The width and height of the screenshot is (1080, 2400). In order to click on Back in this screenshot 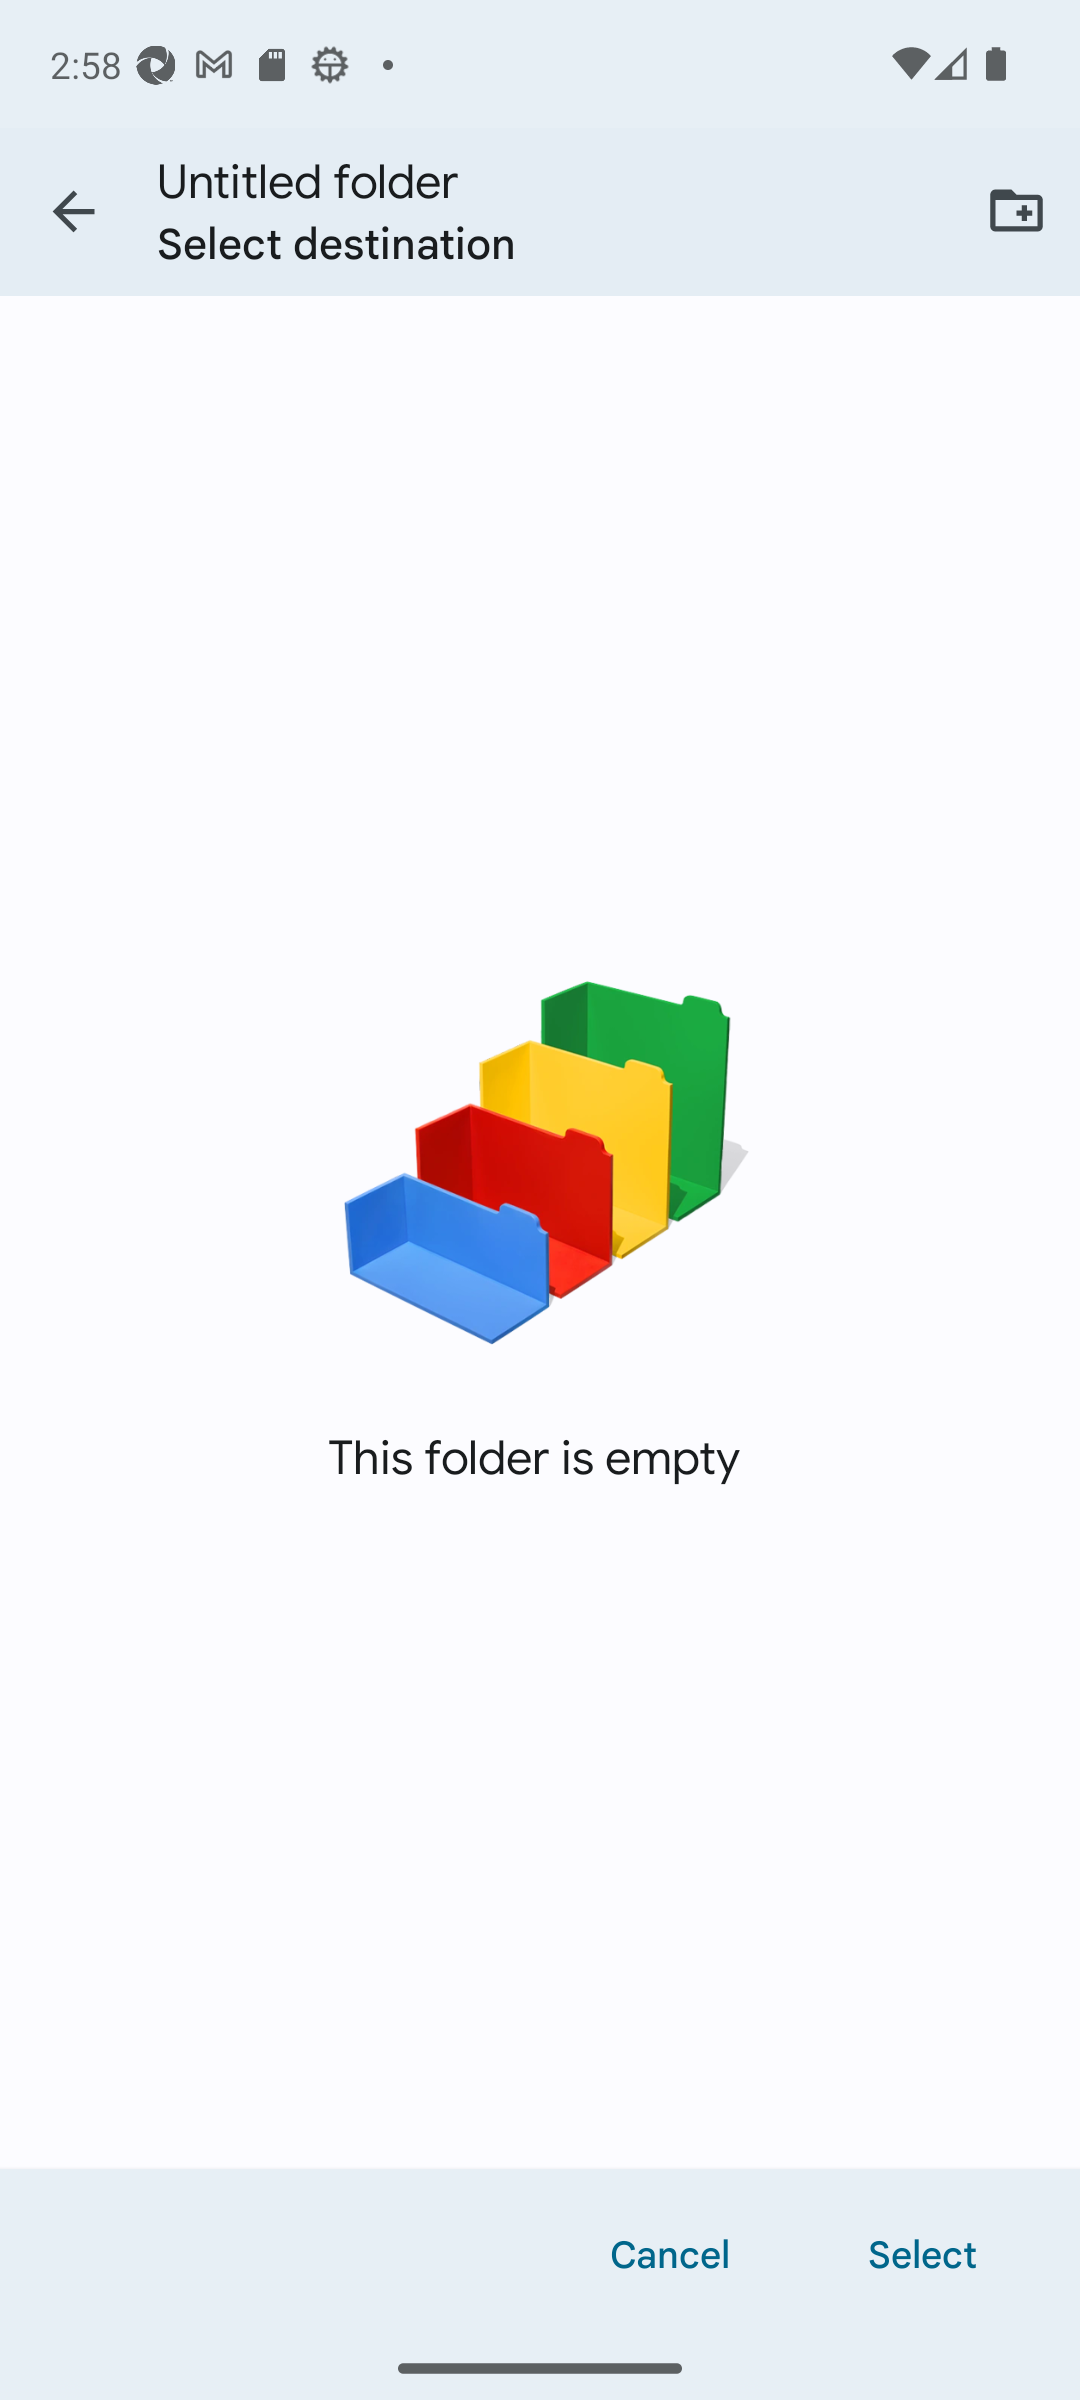, I will do `click(73, 212)`.